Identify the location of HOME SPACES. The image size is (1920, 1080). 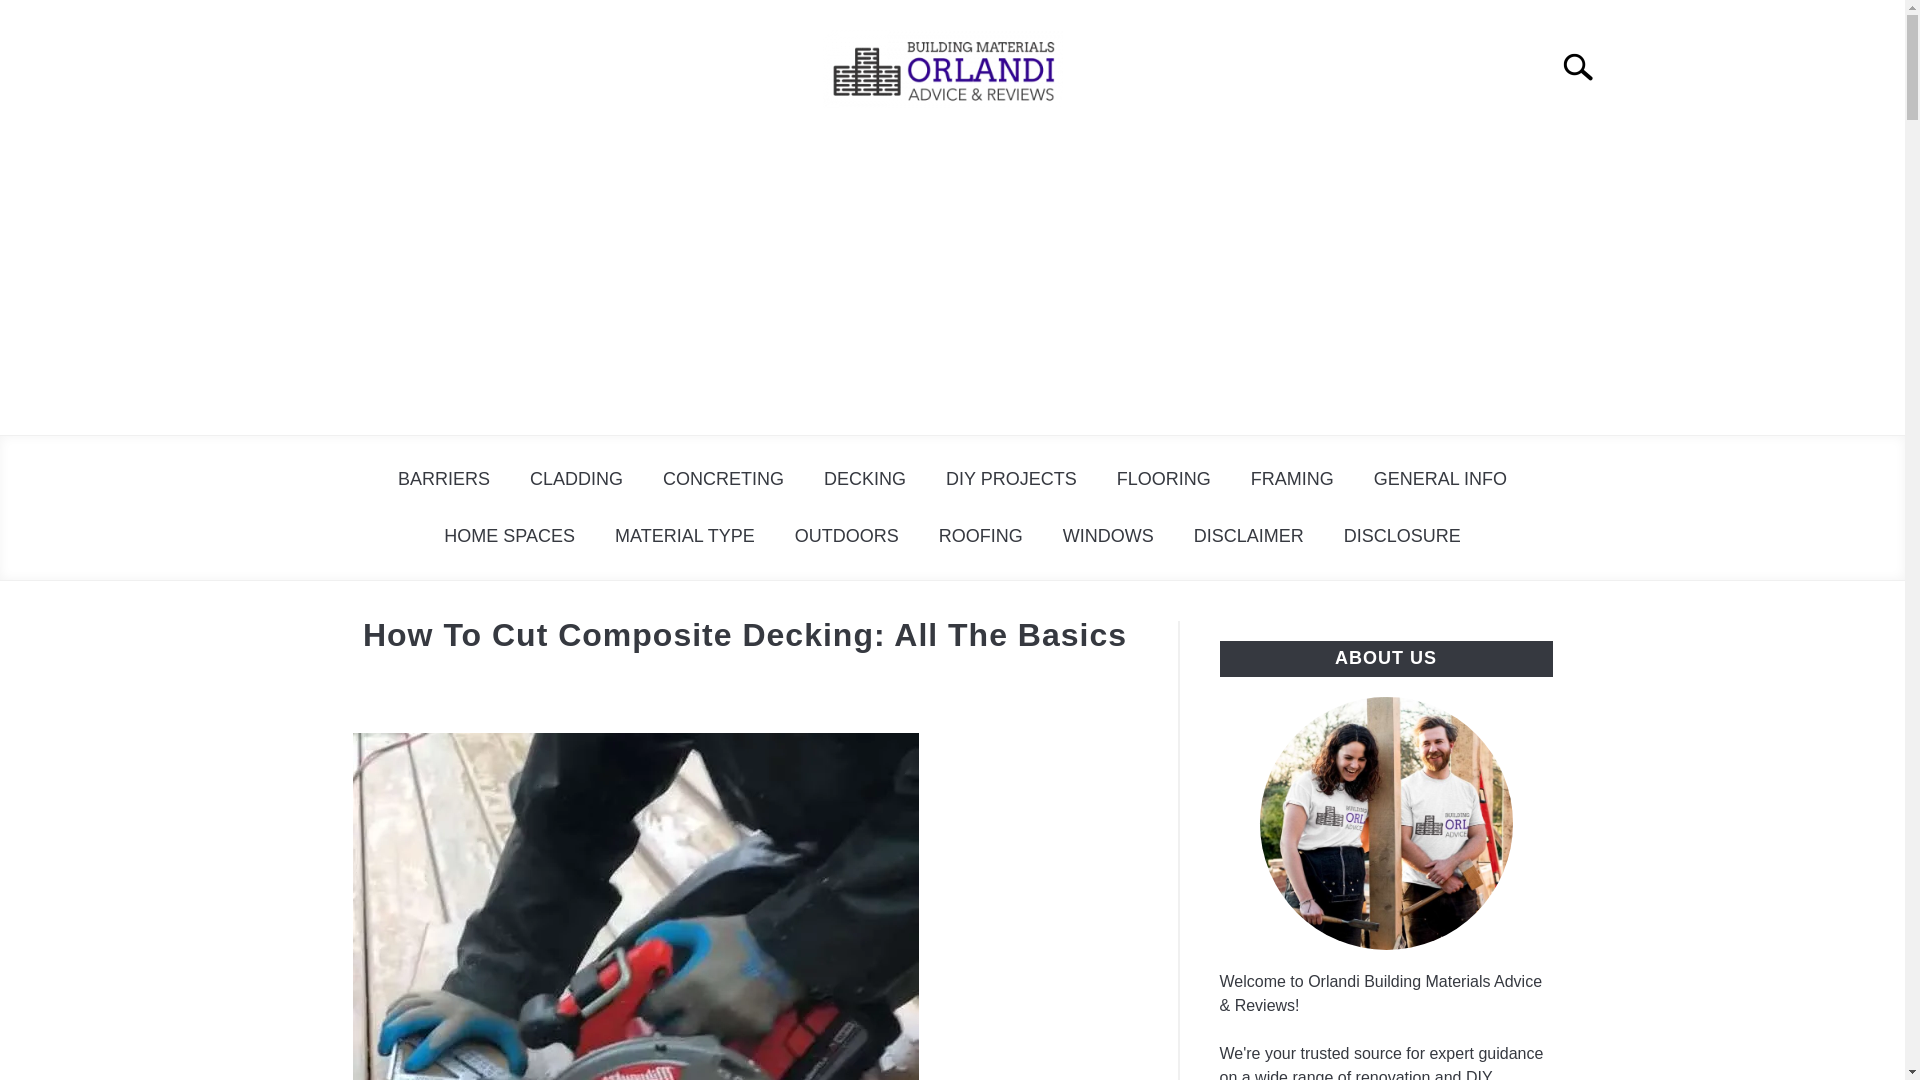
(510, 536).